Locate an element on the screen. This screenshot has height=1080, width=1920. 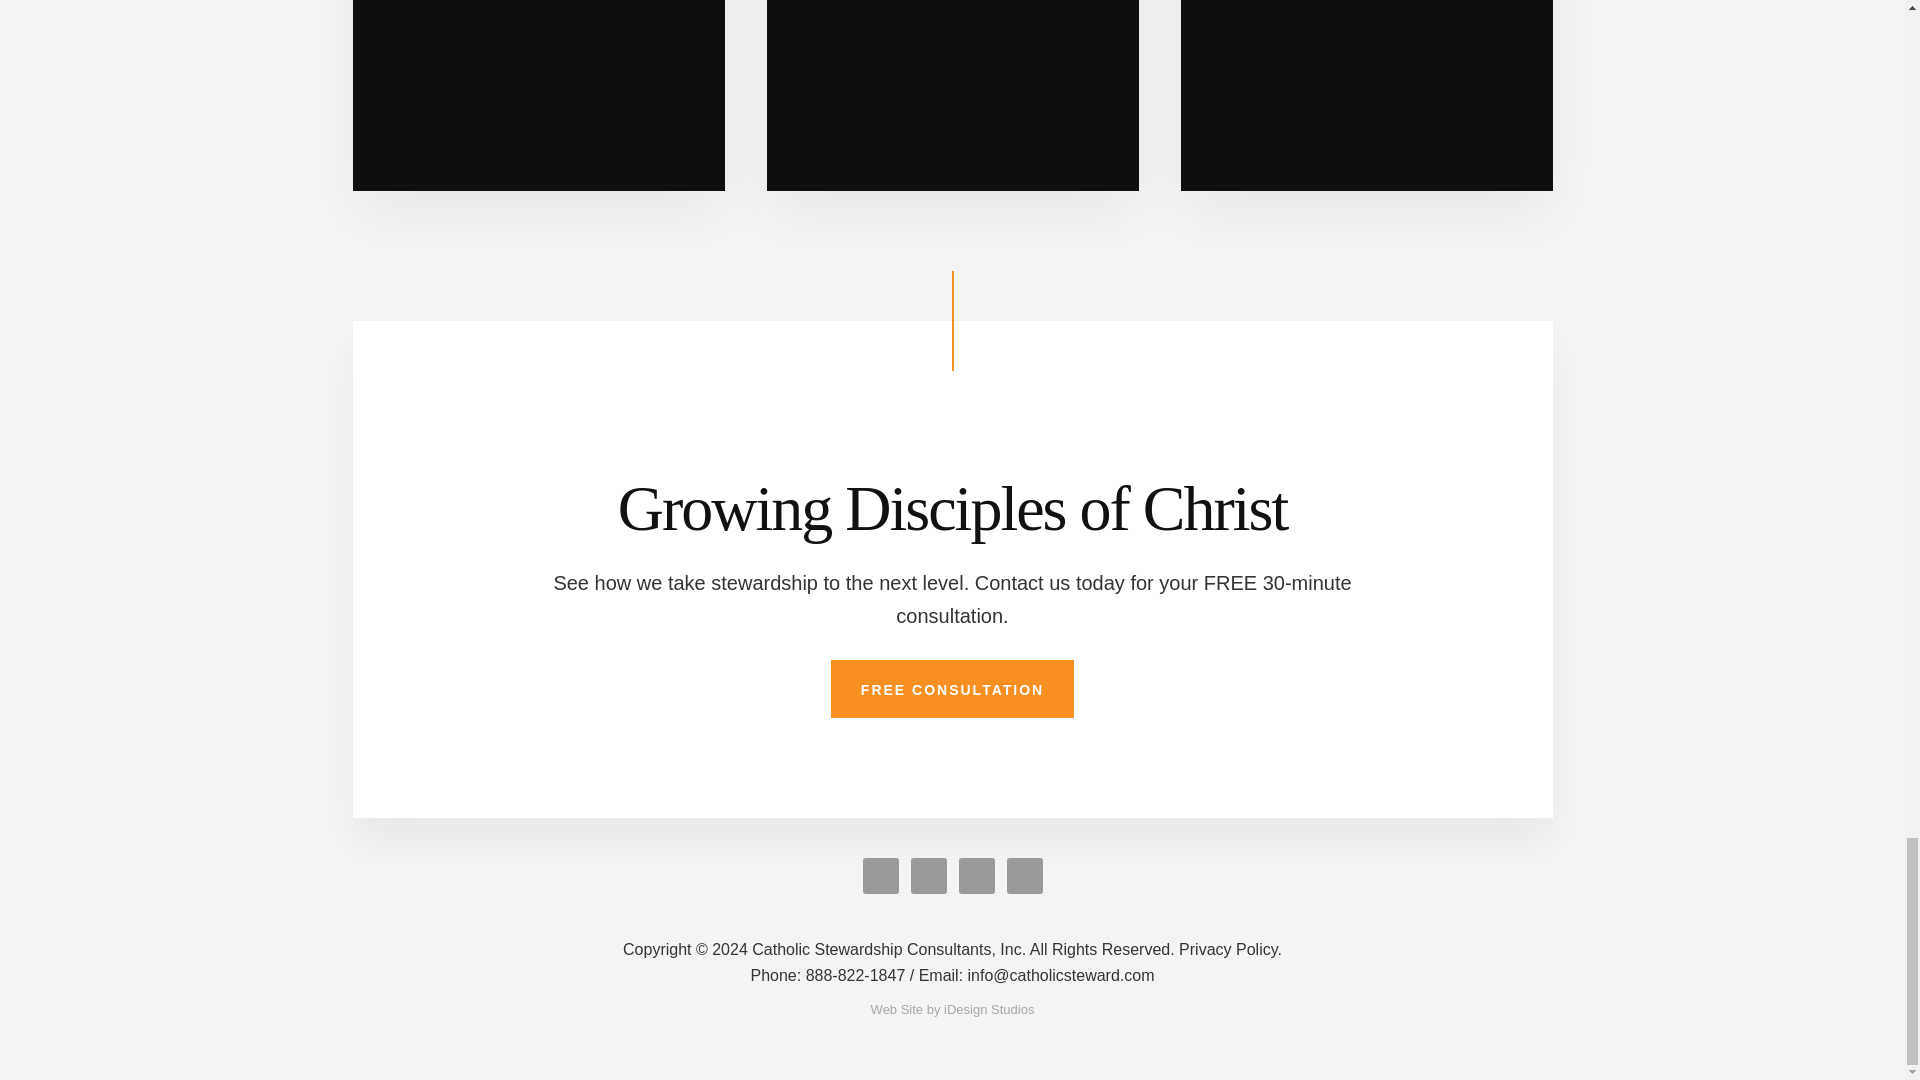
Privacy Policy is located at coordinates (1230, 948).